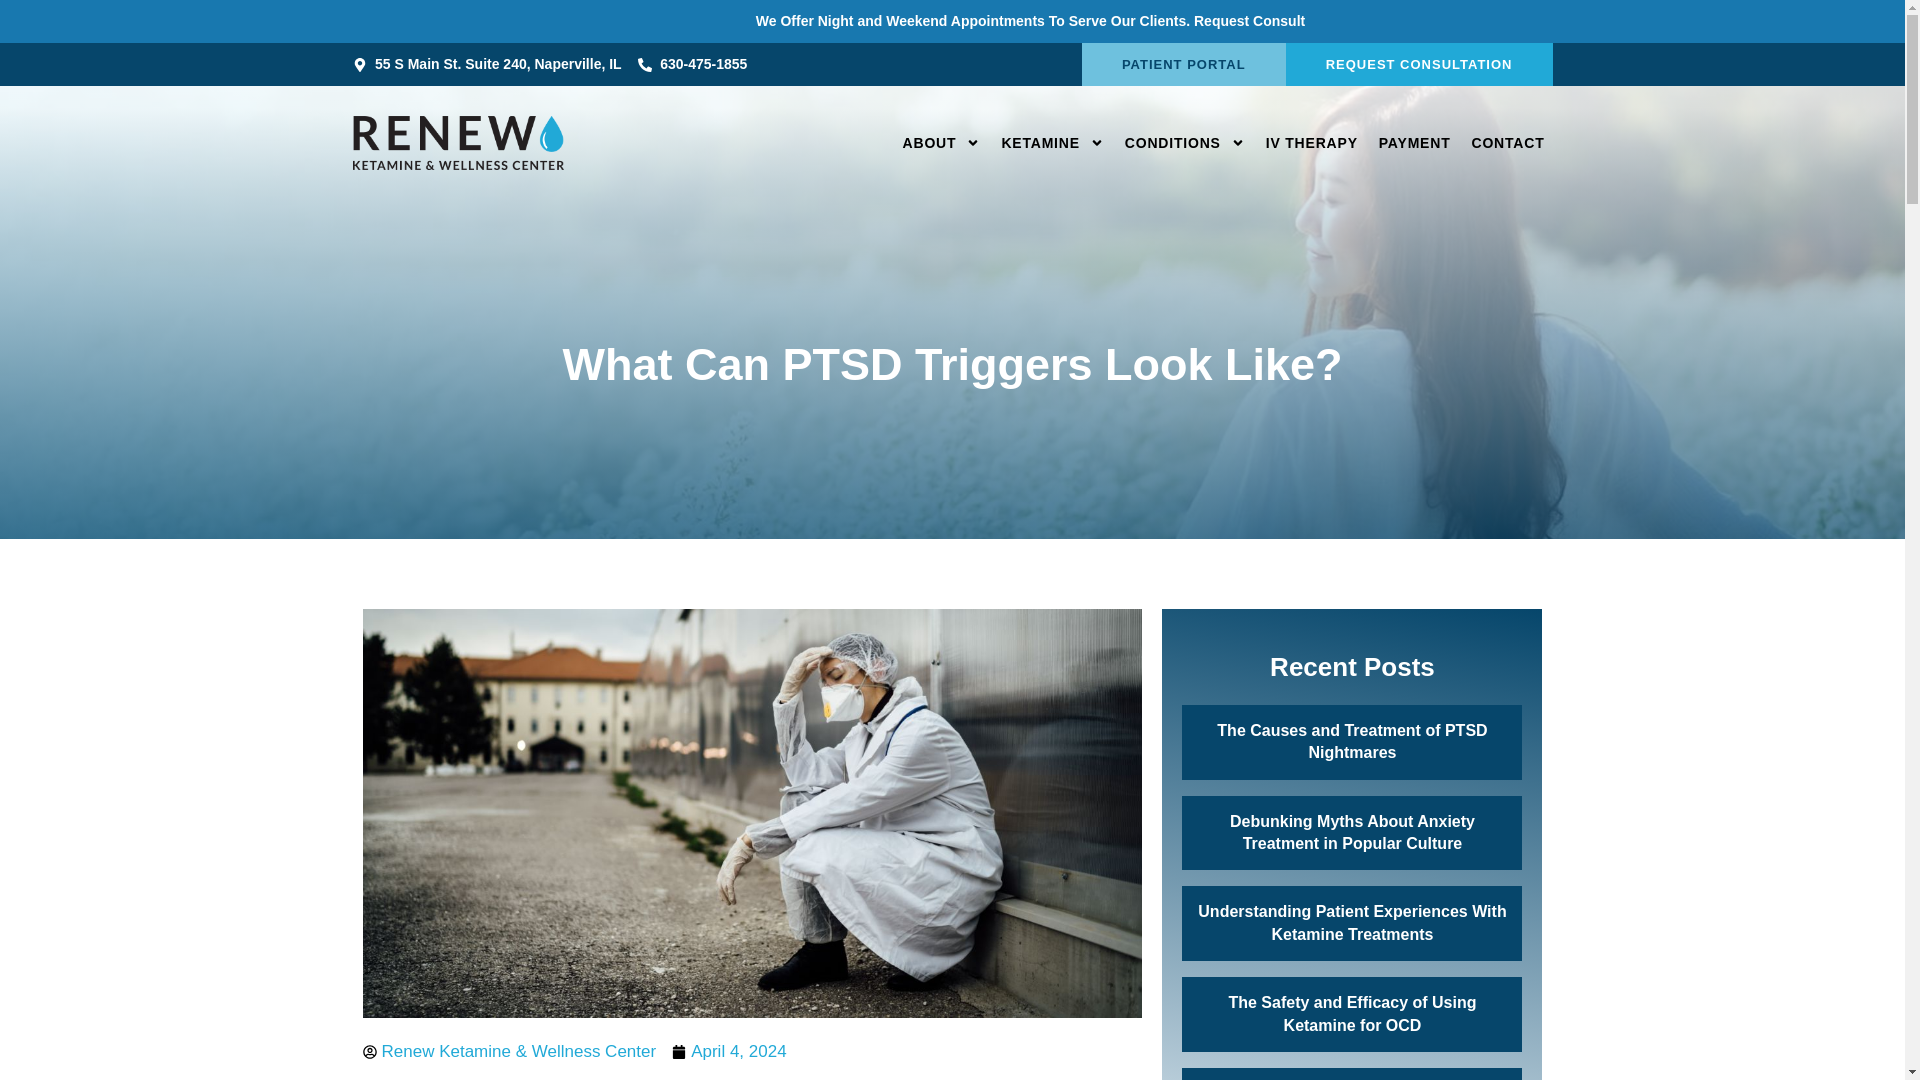 The height and width of the screenshot is (1080, 1920). I want to click on 55 S Main St. Suite 240, Naperville, IL, so click(486, 64).